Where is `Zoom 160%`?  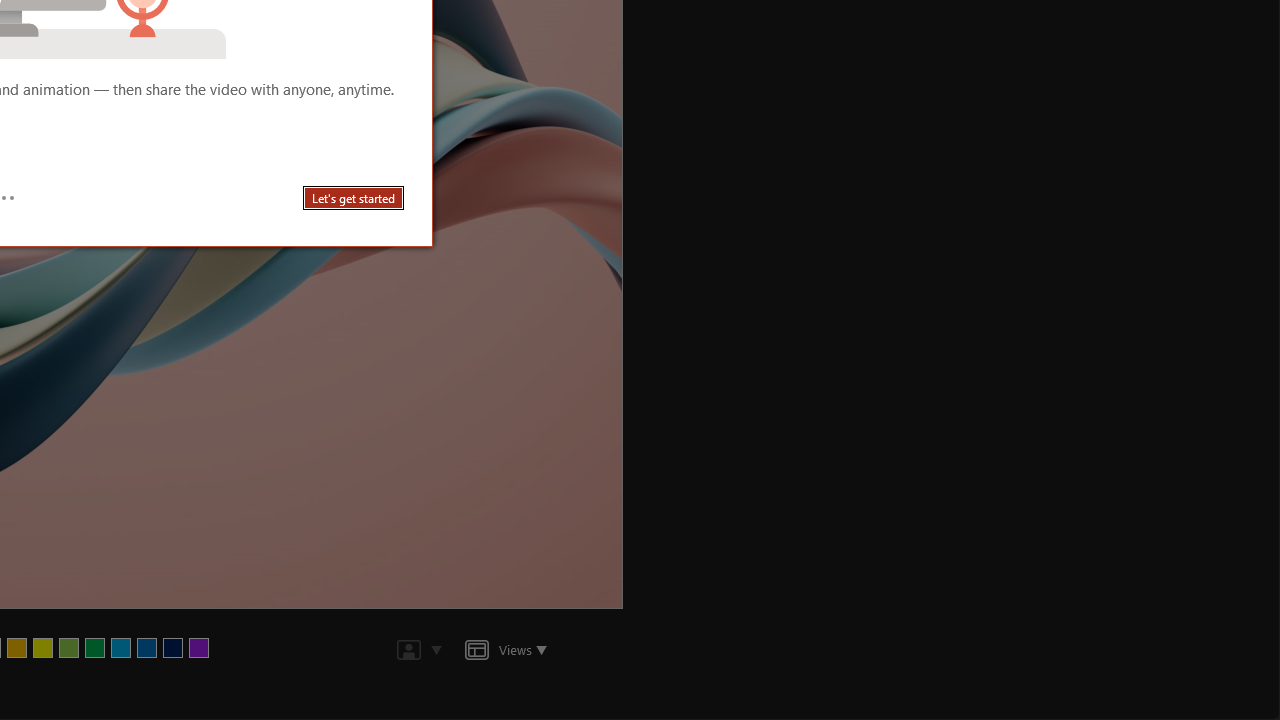
Zoom 160% is located at coordinates (1234, 668).